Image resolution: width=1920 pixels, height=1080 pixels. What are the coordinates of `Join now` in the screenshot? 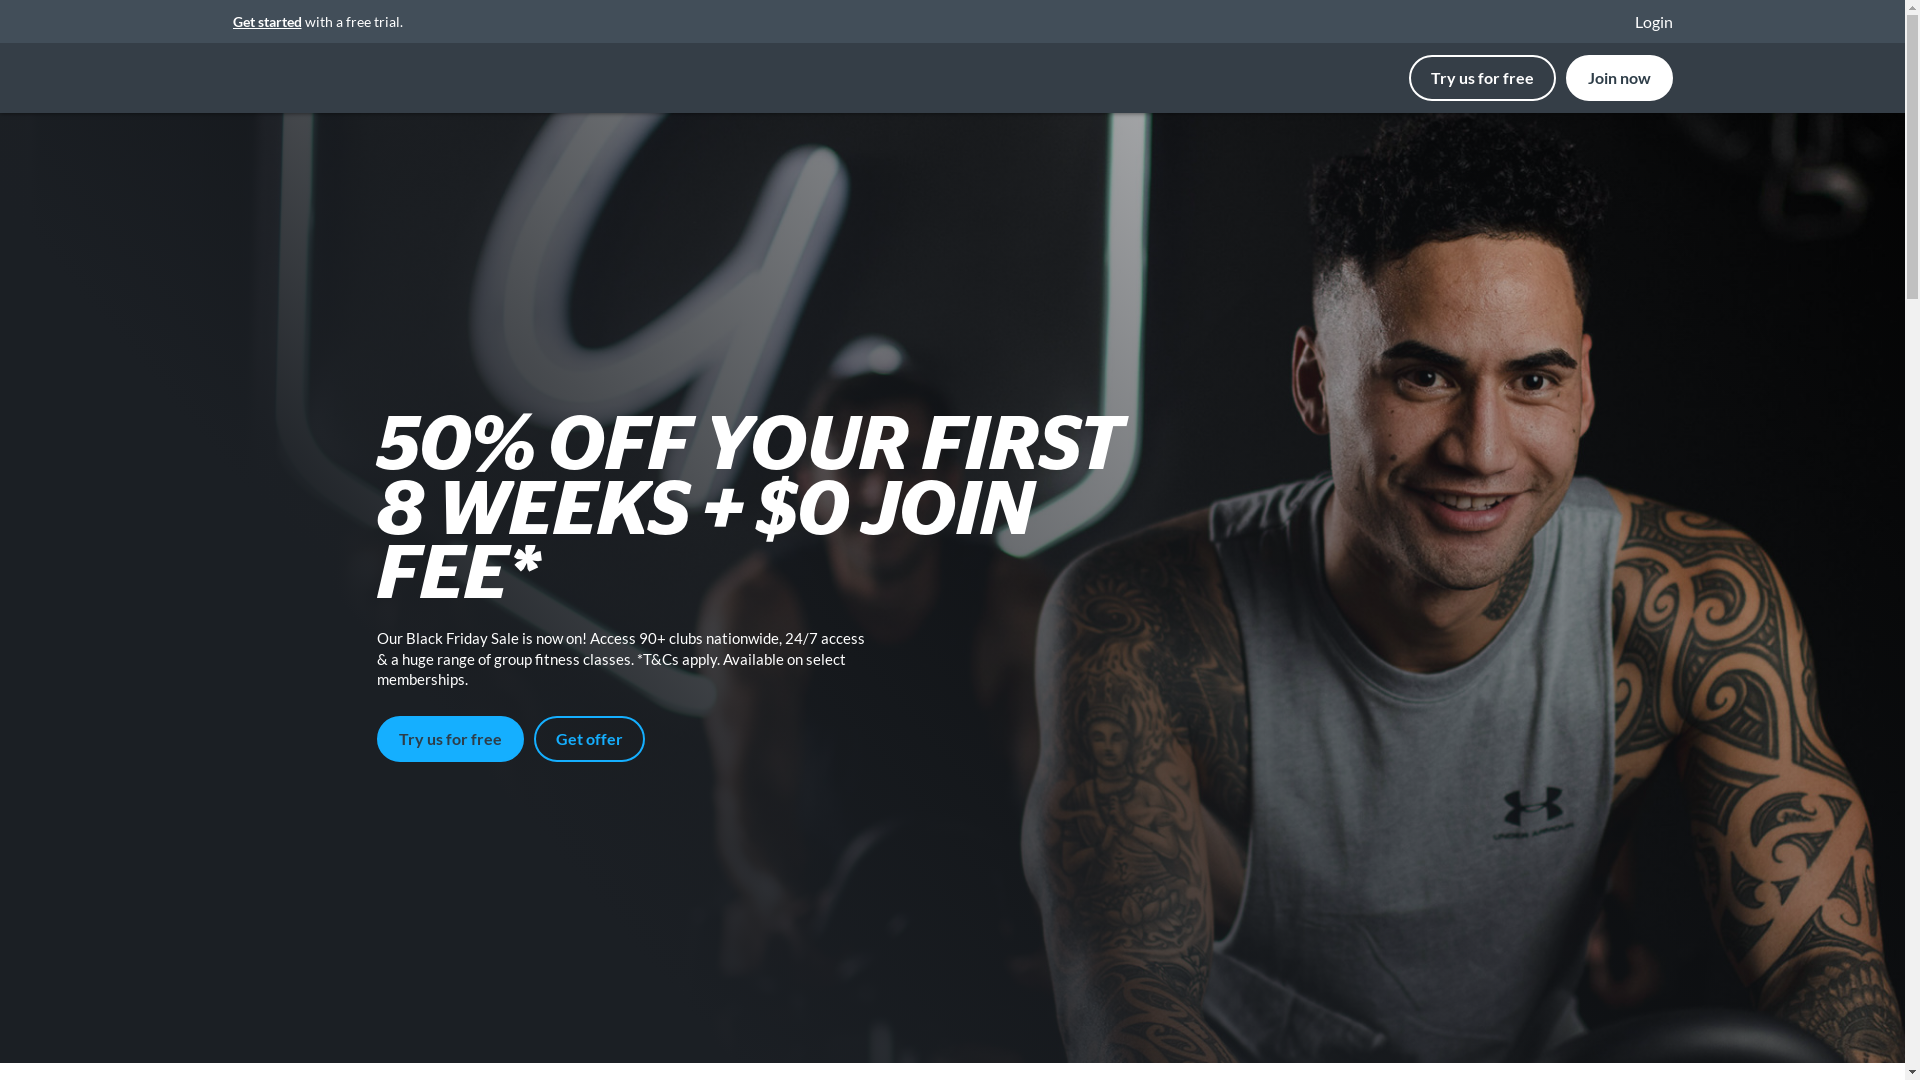 It's located at (1620, 78).